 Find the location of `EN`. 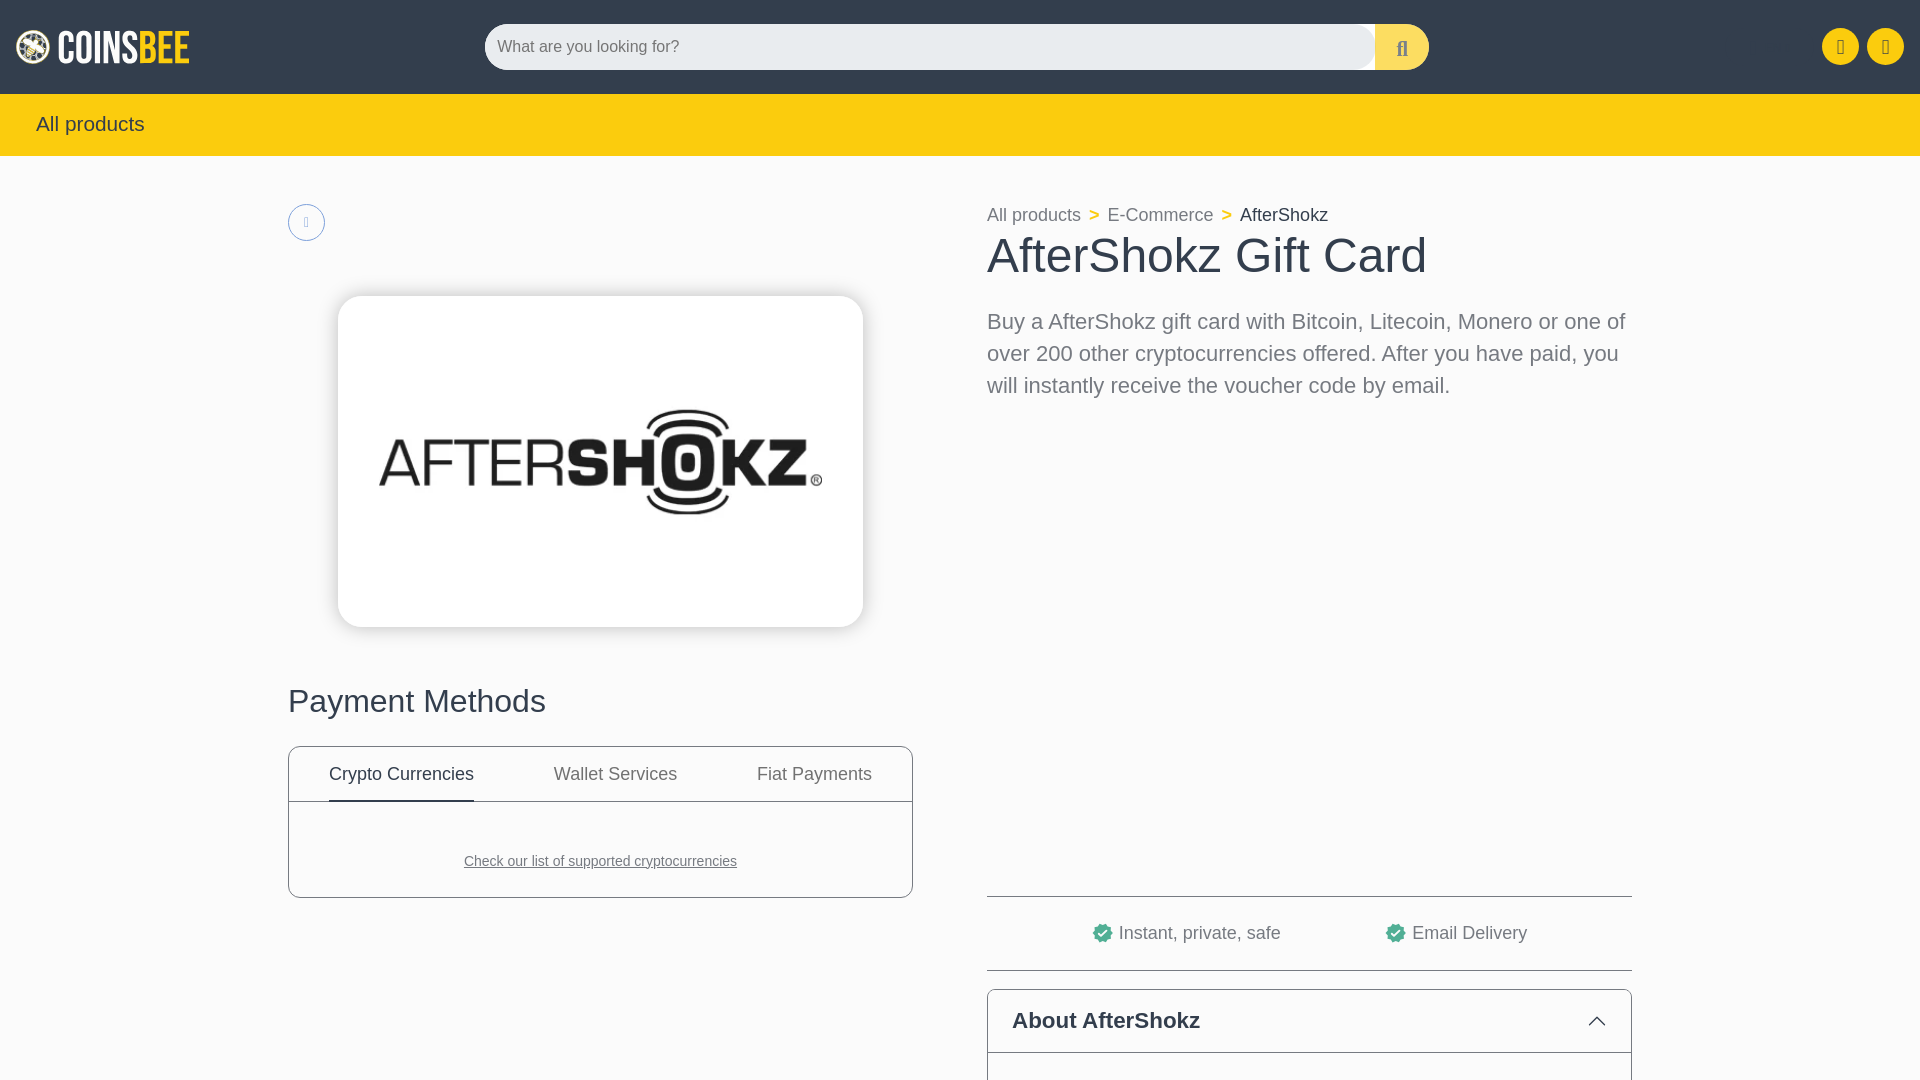

EN is located at coordinates (1769, 47).